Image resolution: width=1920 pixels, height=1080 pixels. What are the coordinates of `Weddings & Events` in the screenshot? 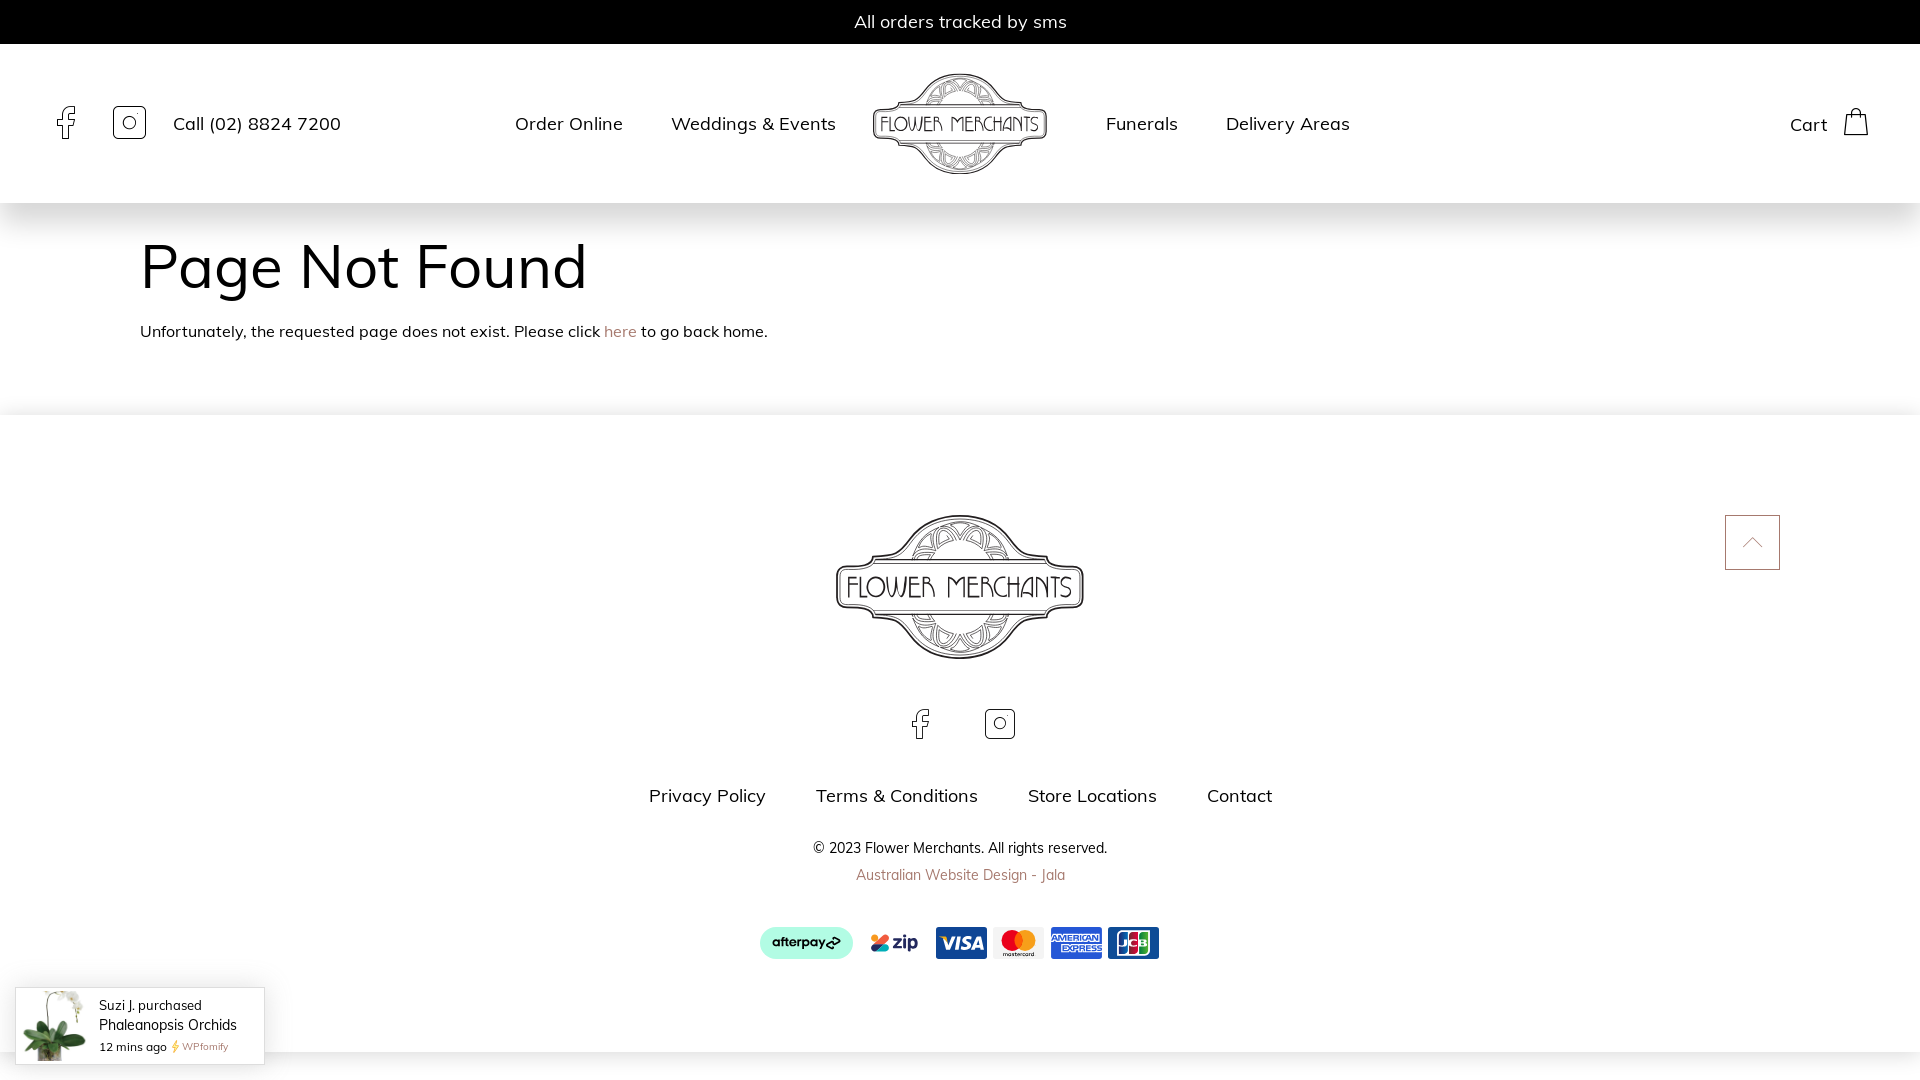 It's located at (754, 124).